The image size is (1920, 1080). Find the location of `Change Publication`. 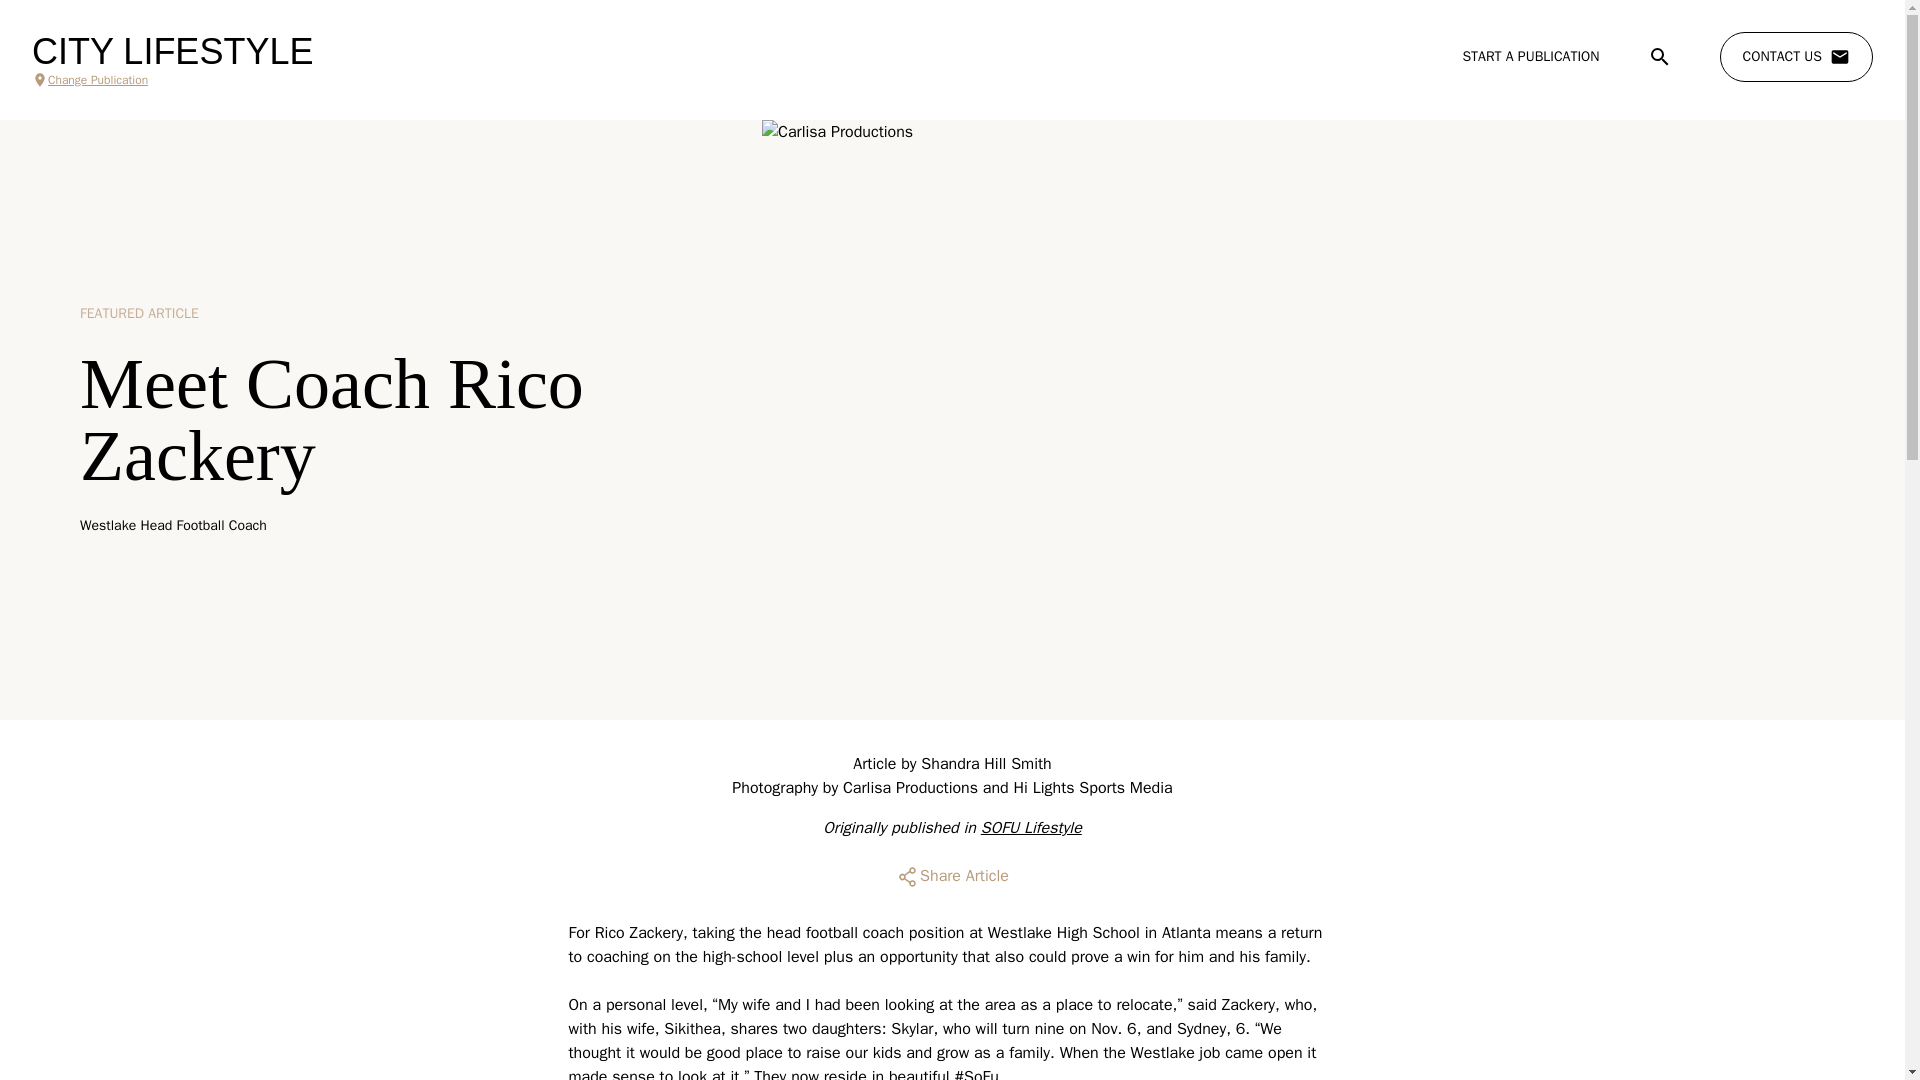

Change Publication is located at coordinates (172, 80).